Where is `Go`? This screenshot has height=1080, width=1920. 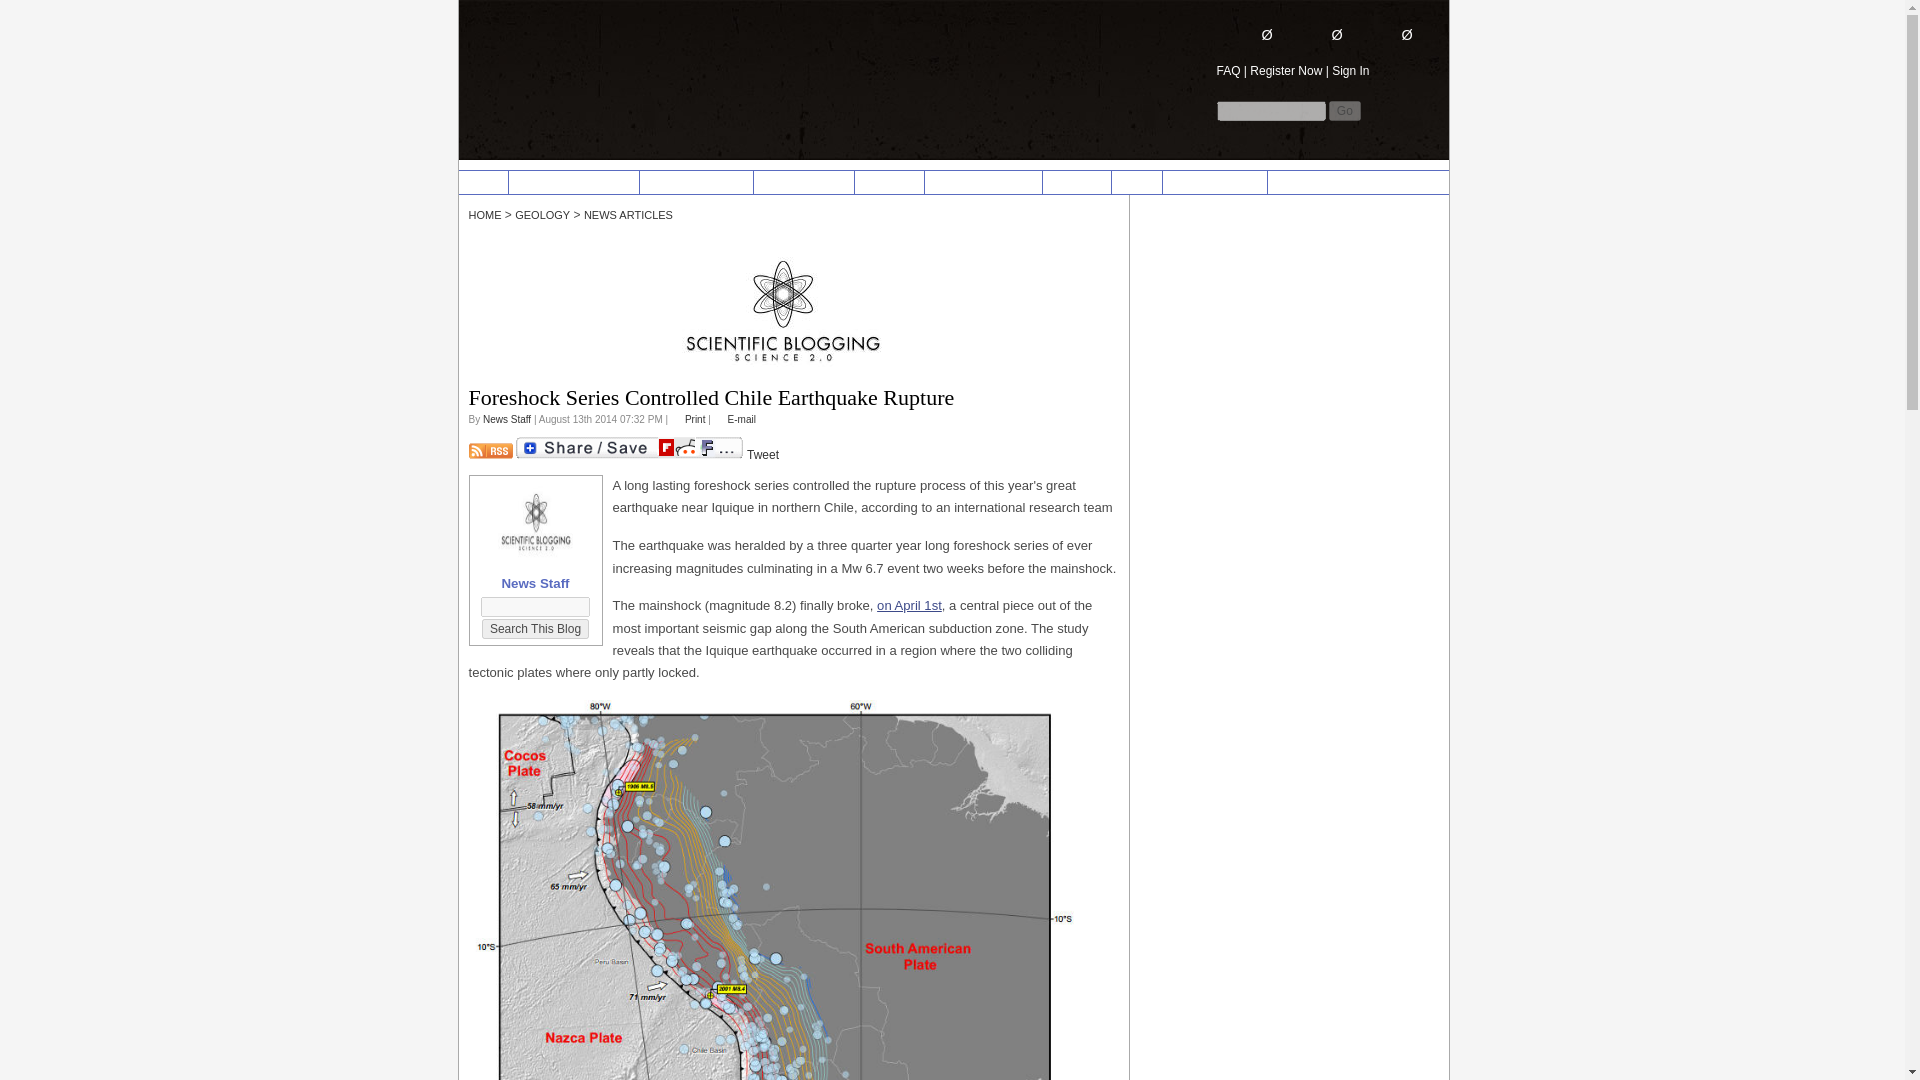 Go is located at coordinates (1344, 110).